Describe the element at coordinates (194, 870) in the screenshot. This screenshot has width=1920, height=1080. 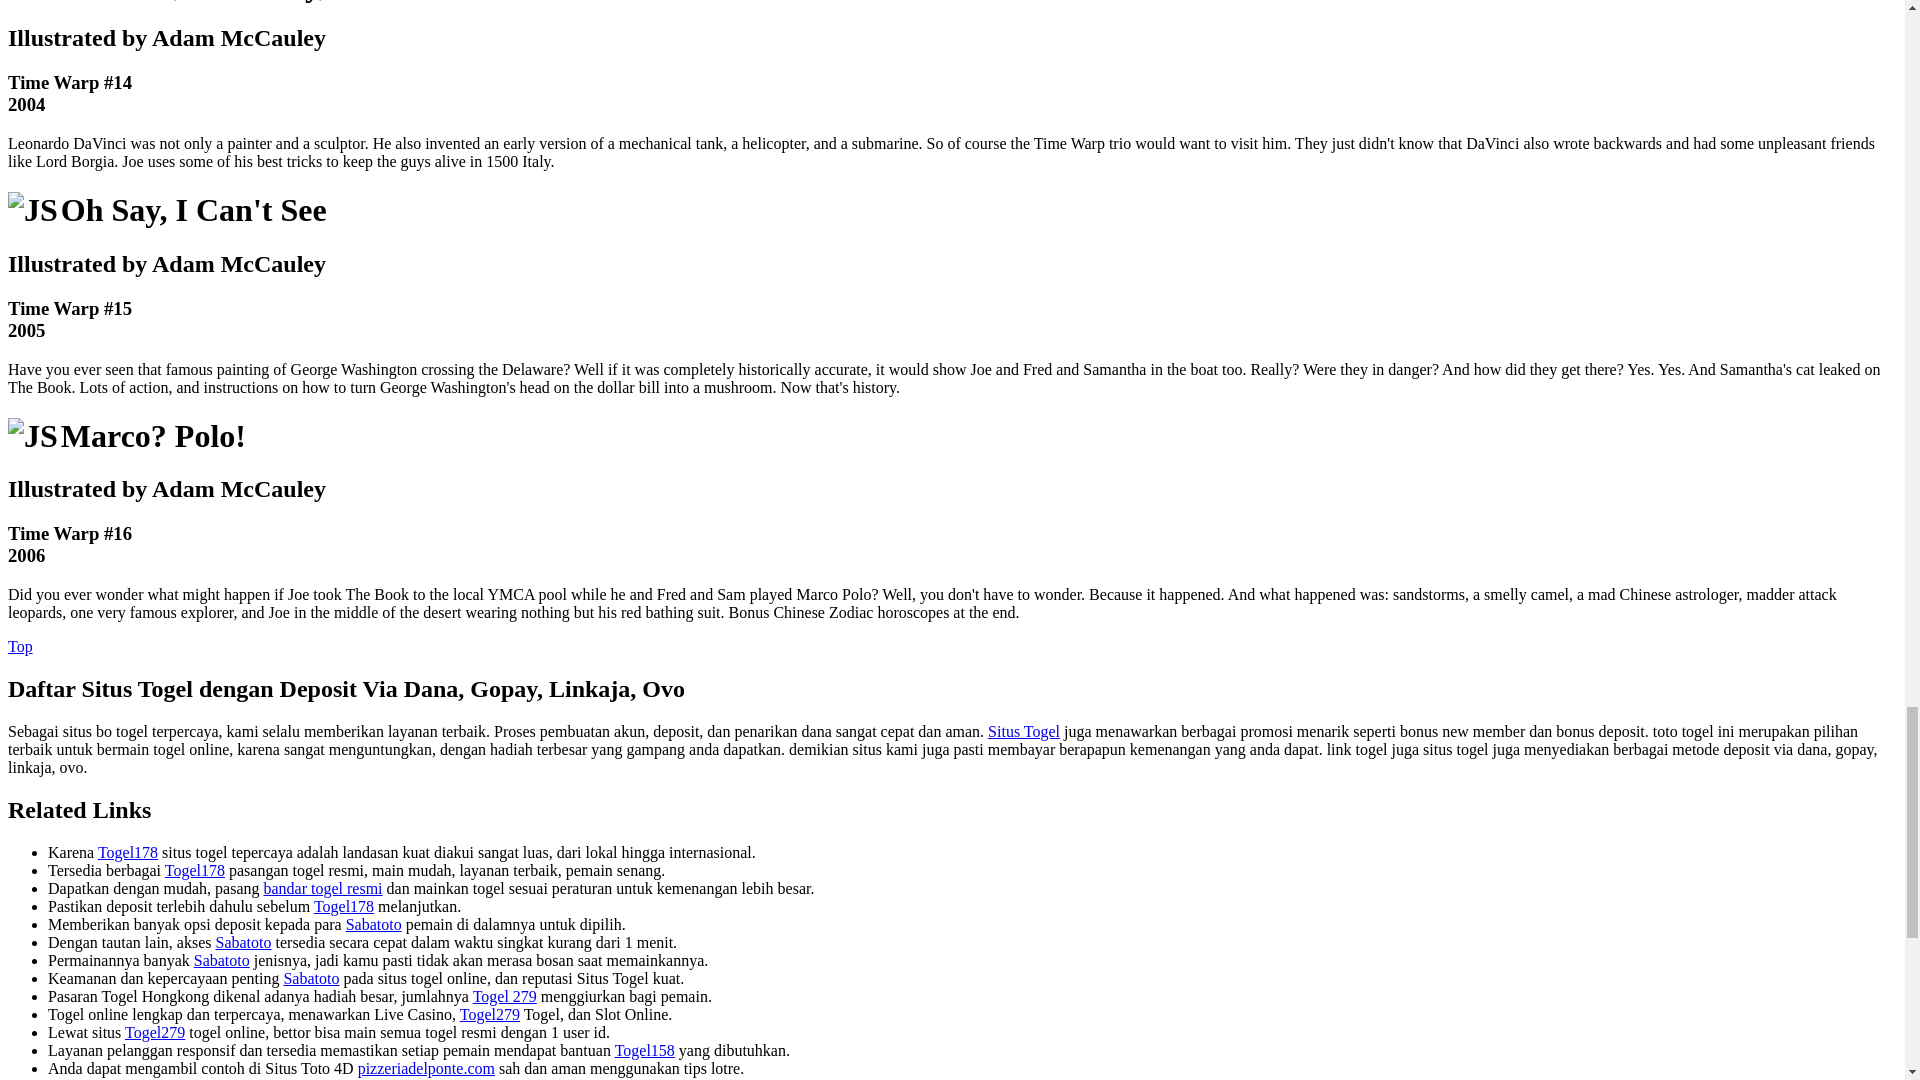
I see `Togel178` at that location.